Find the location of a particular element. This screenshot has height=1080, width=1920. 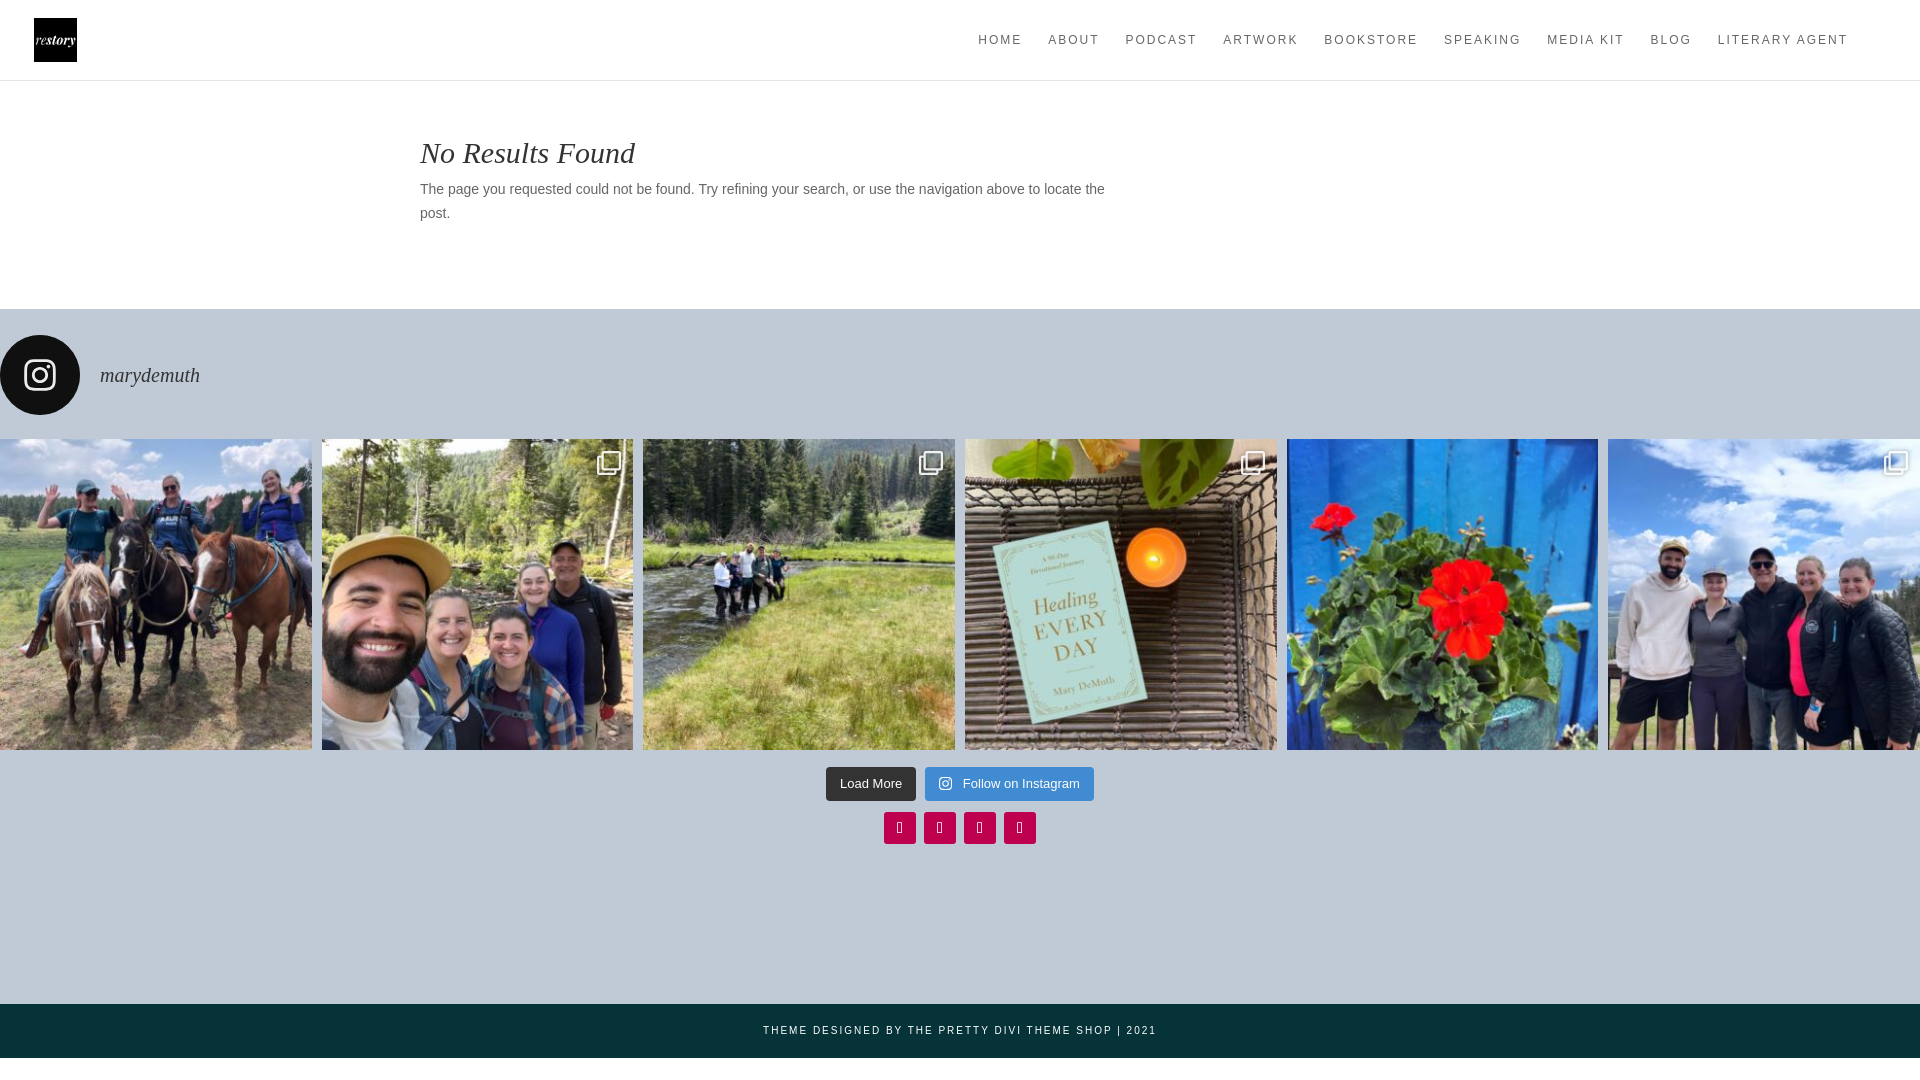

BOOKSTORE is located at coordinates (1371, 56).